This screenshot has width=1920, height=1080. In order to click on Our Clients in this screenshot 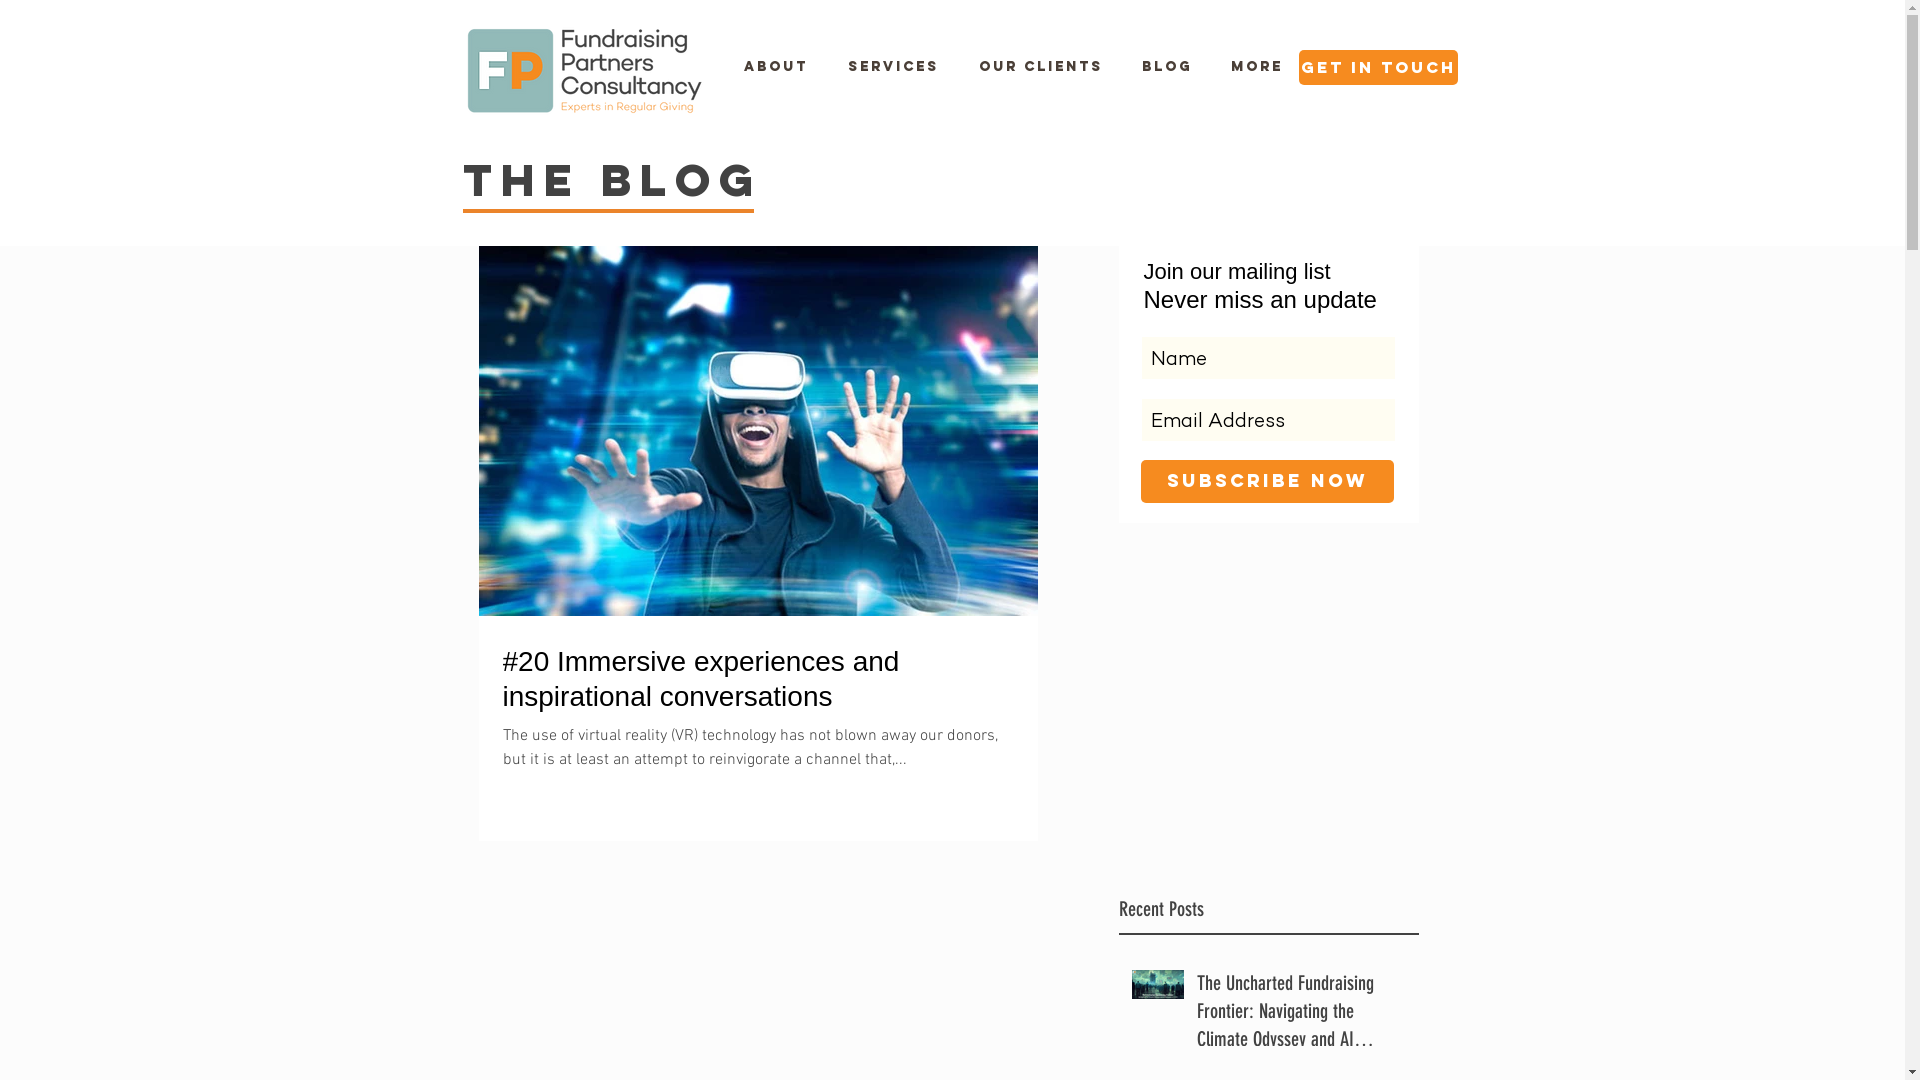, I will do `click(1030, 67)`.